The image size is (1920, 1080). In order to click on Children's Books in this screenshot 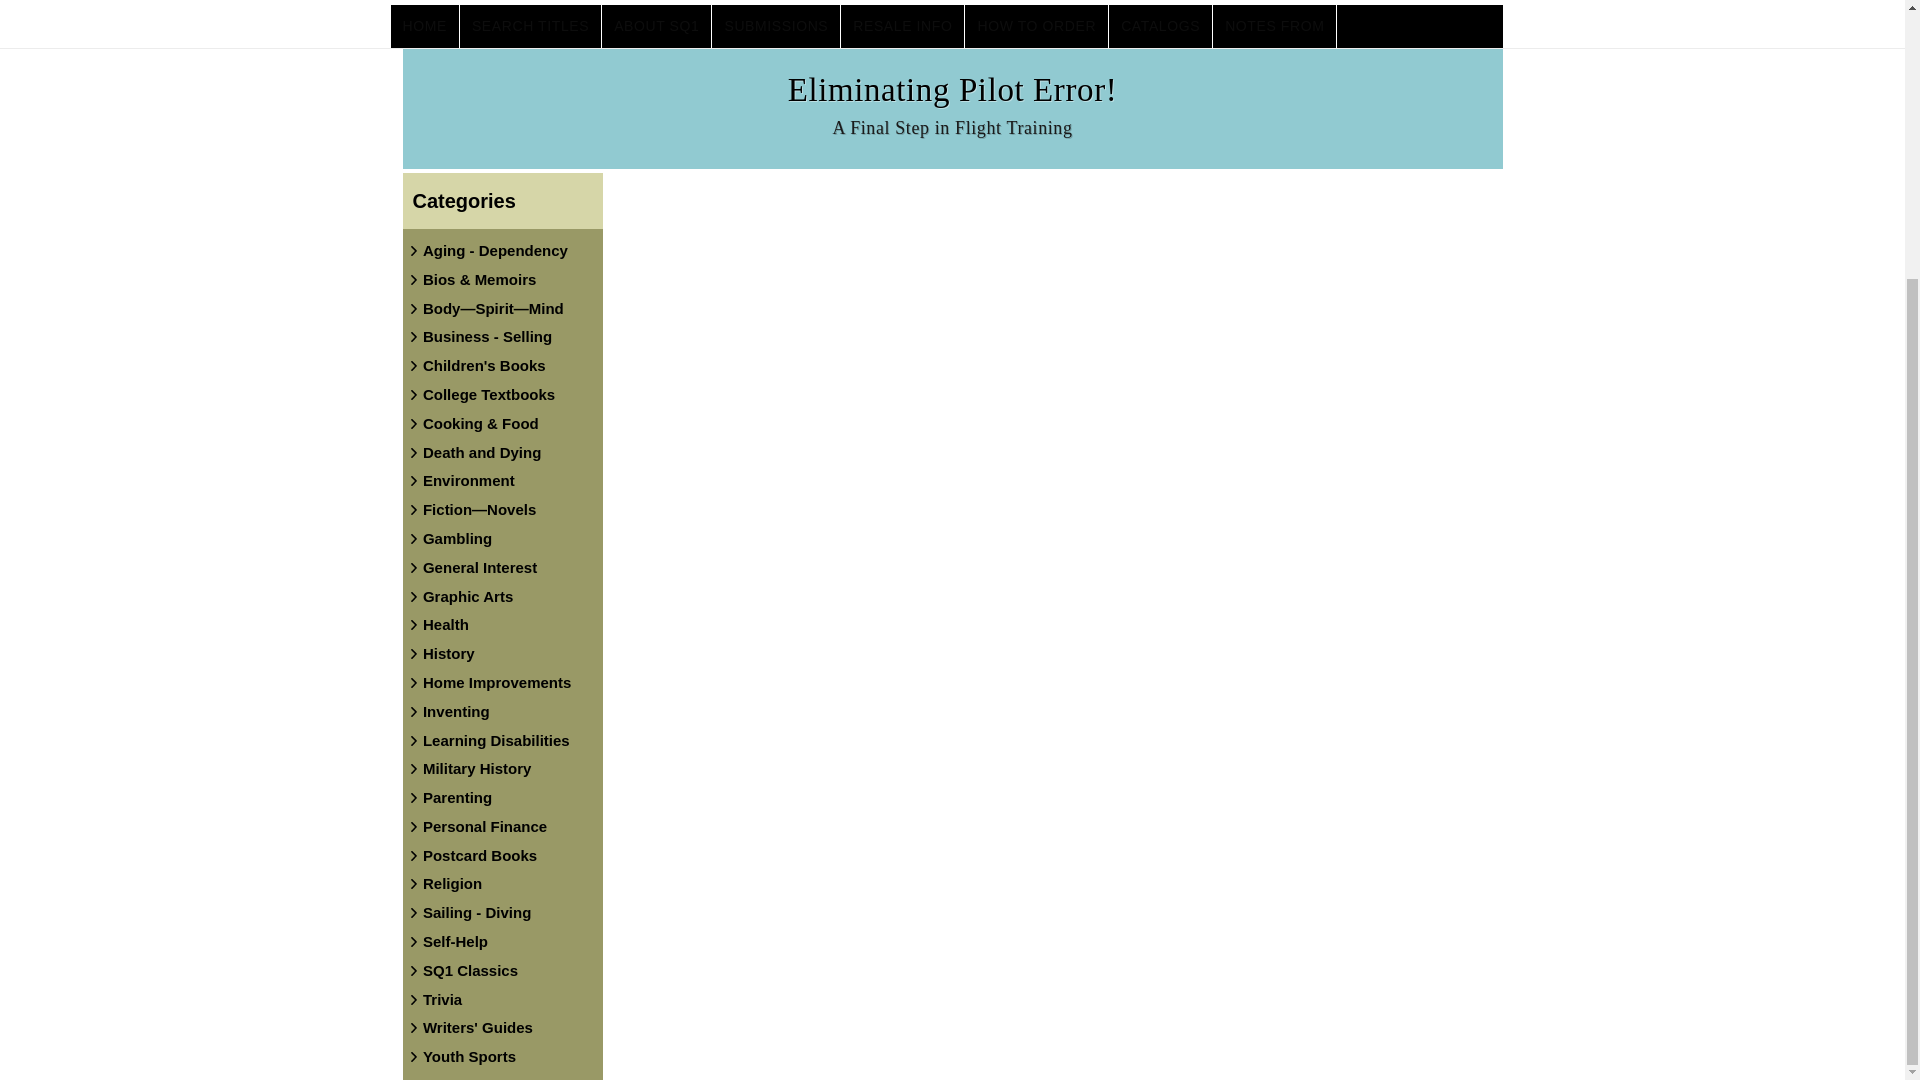, I will do `click(484, 365)`.